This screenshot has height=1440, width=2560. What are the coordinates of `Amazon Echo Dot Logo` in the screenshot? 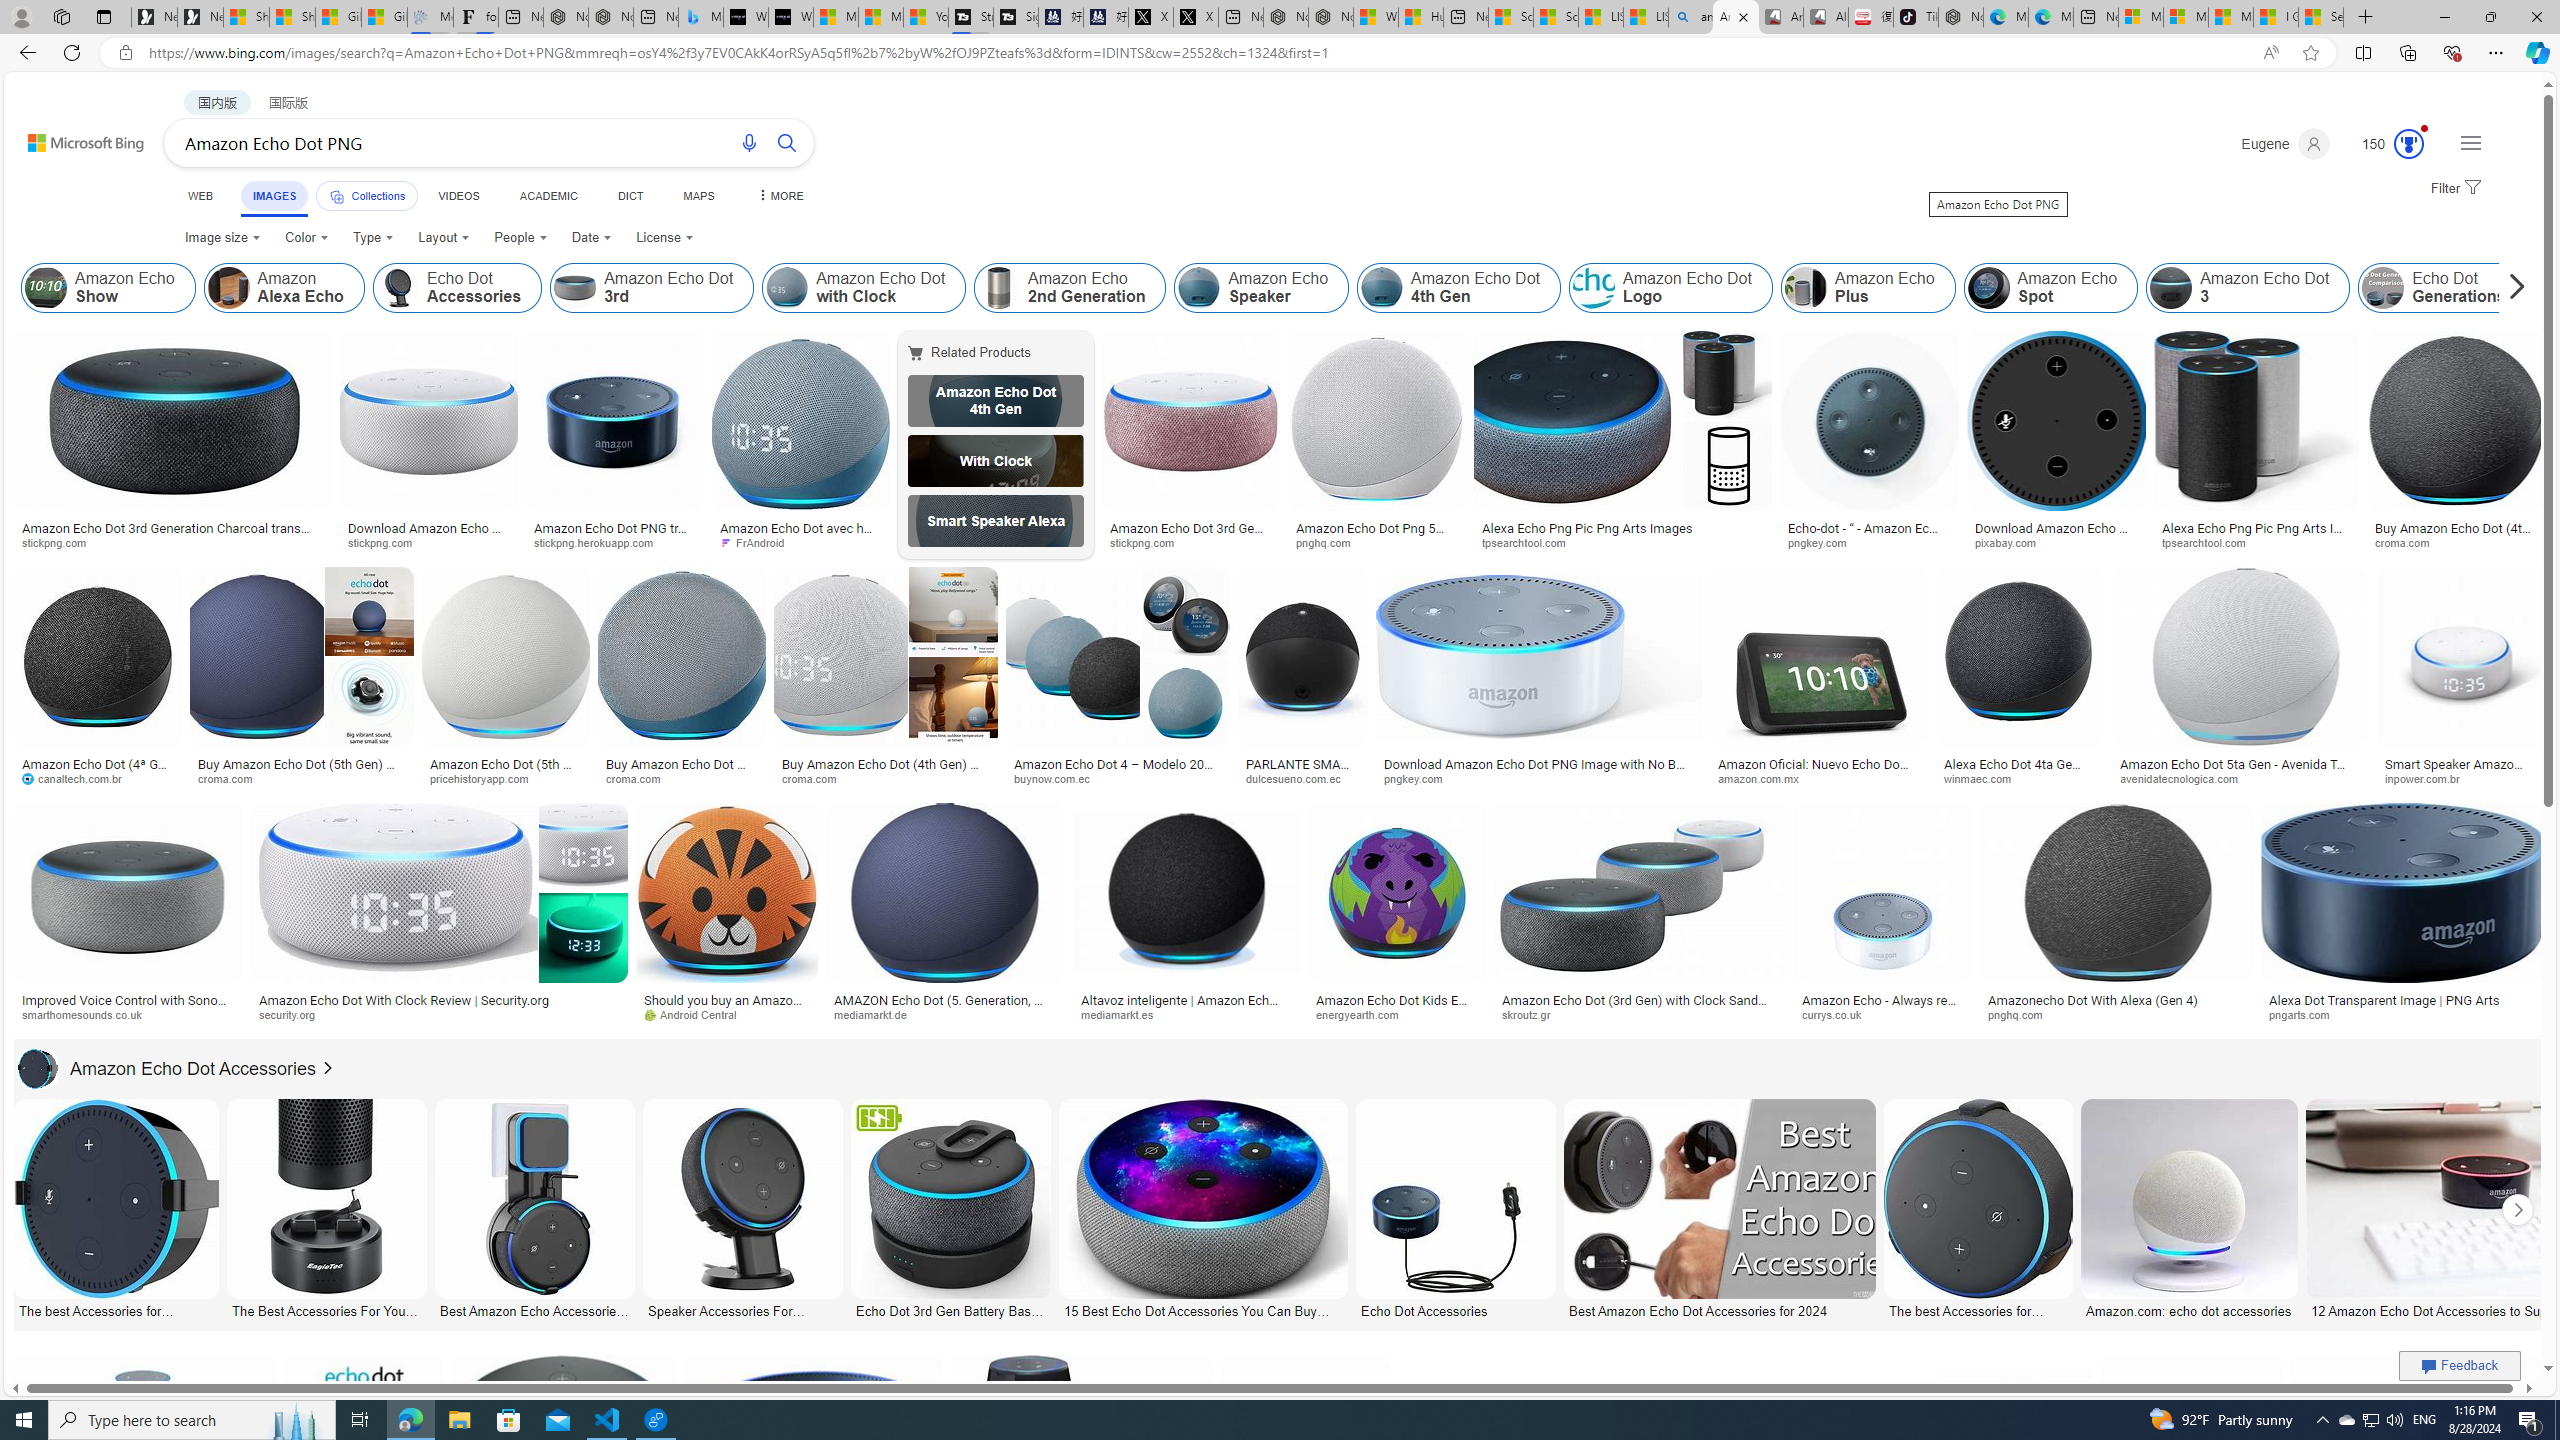 It's located at (1670, 288).